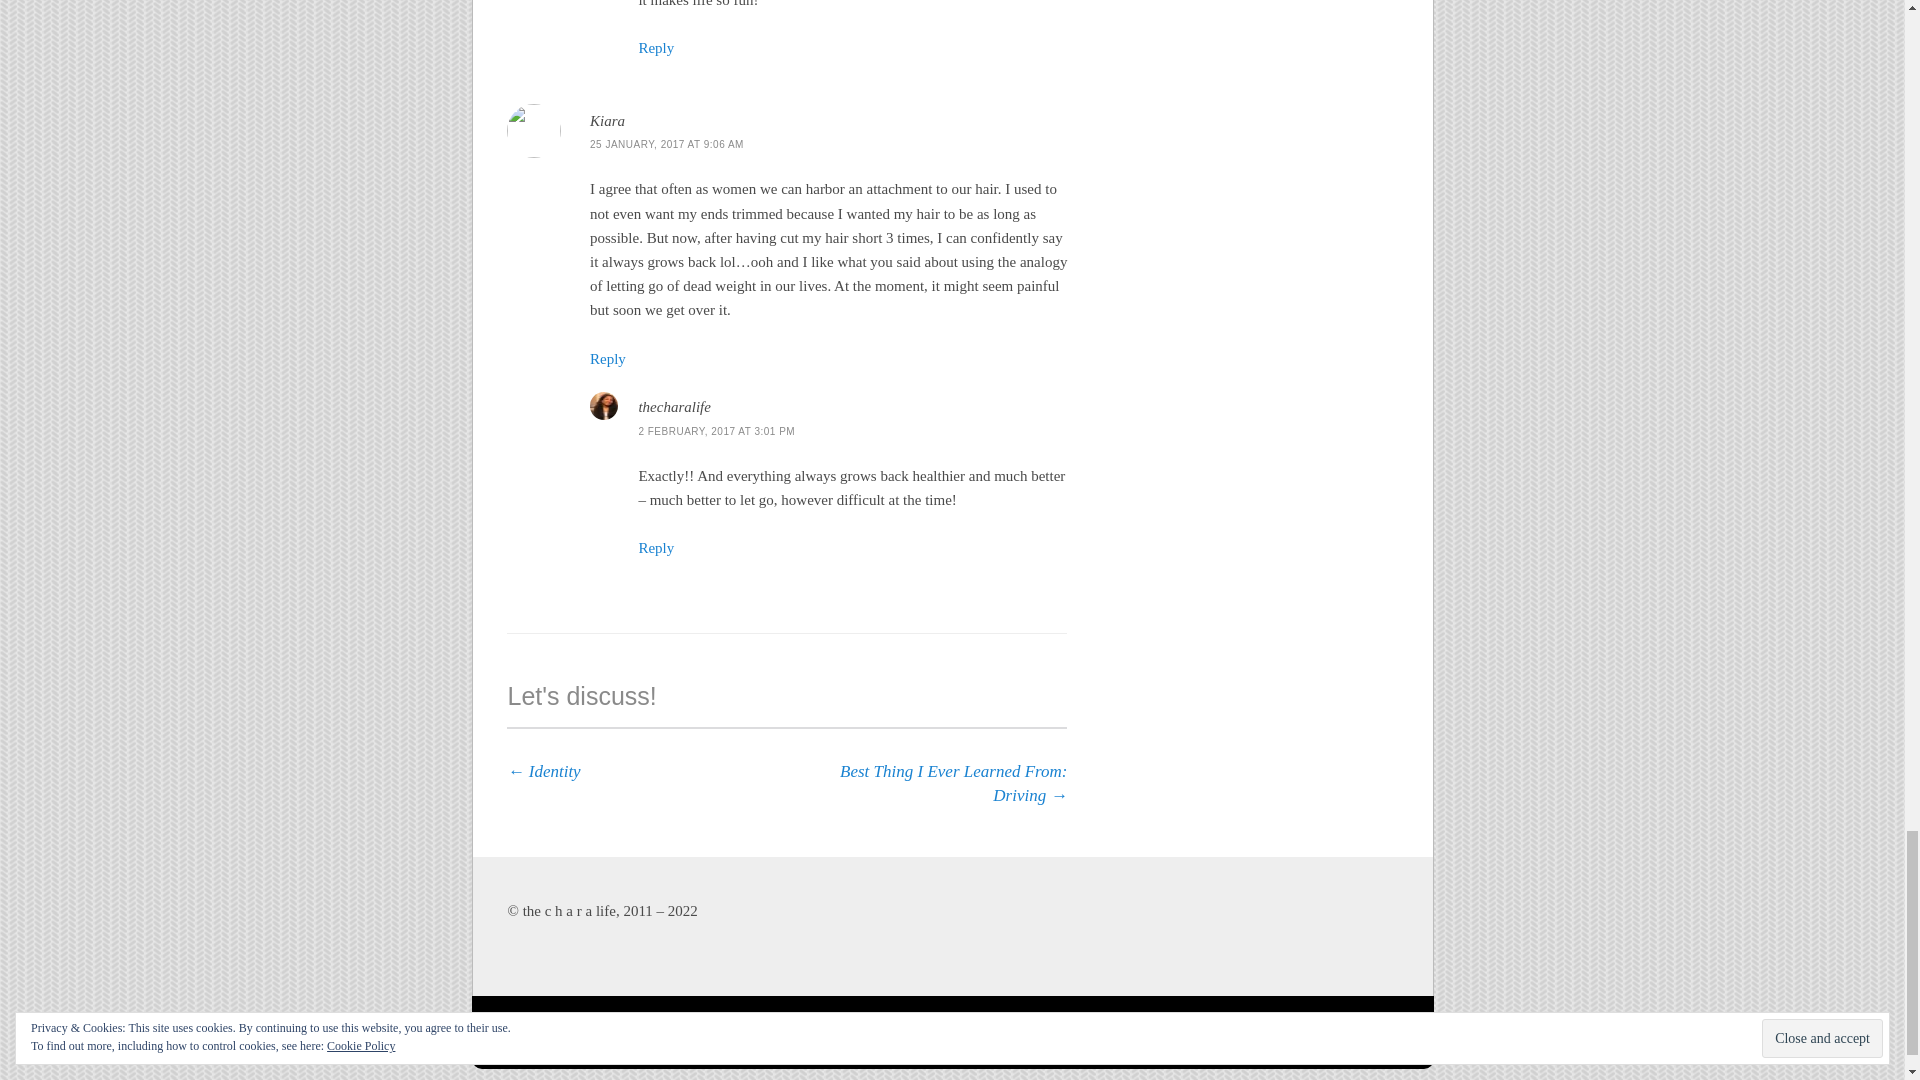  I want to click on A Semantic Personal Publishing Platform, so click(843, 1032).